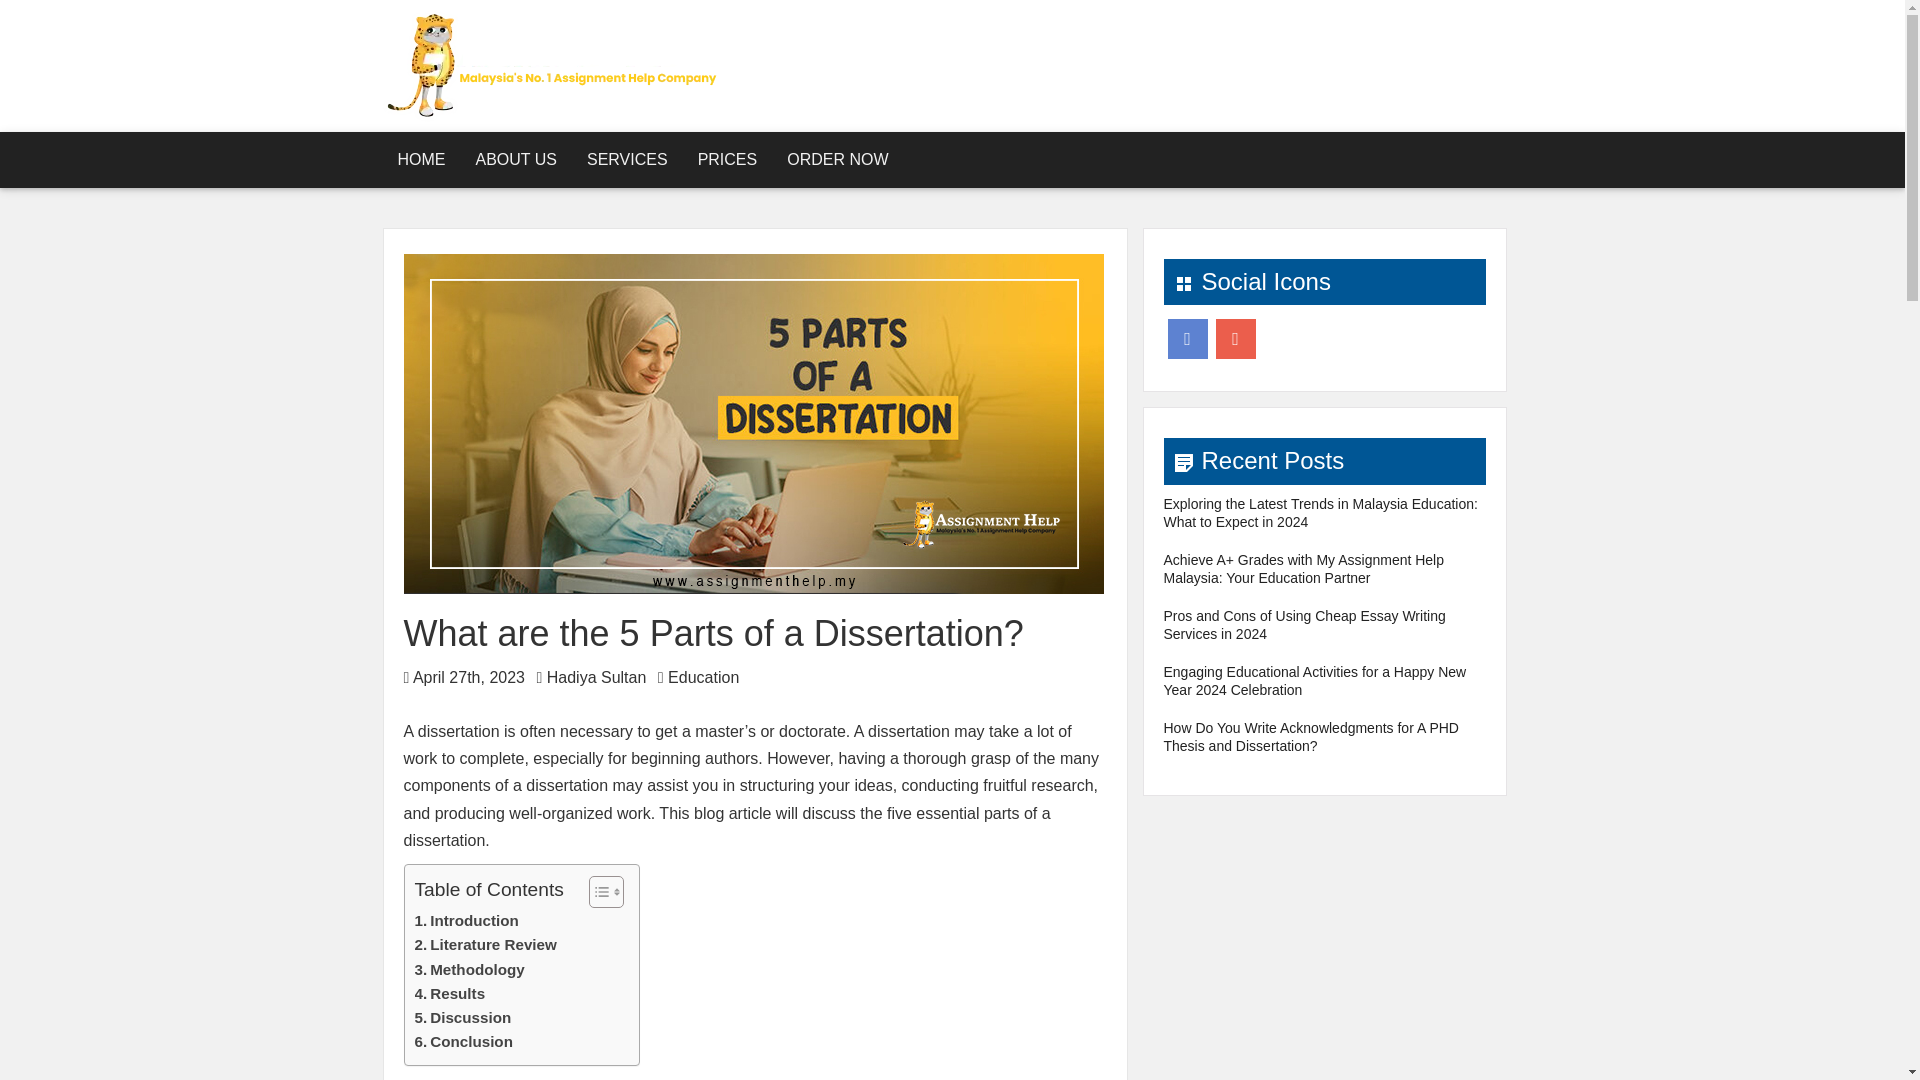 The image size is (1920, 1080). I want to click on Introduction, so click(466, 921).